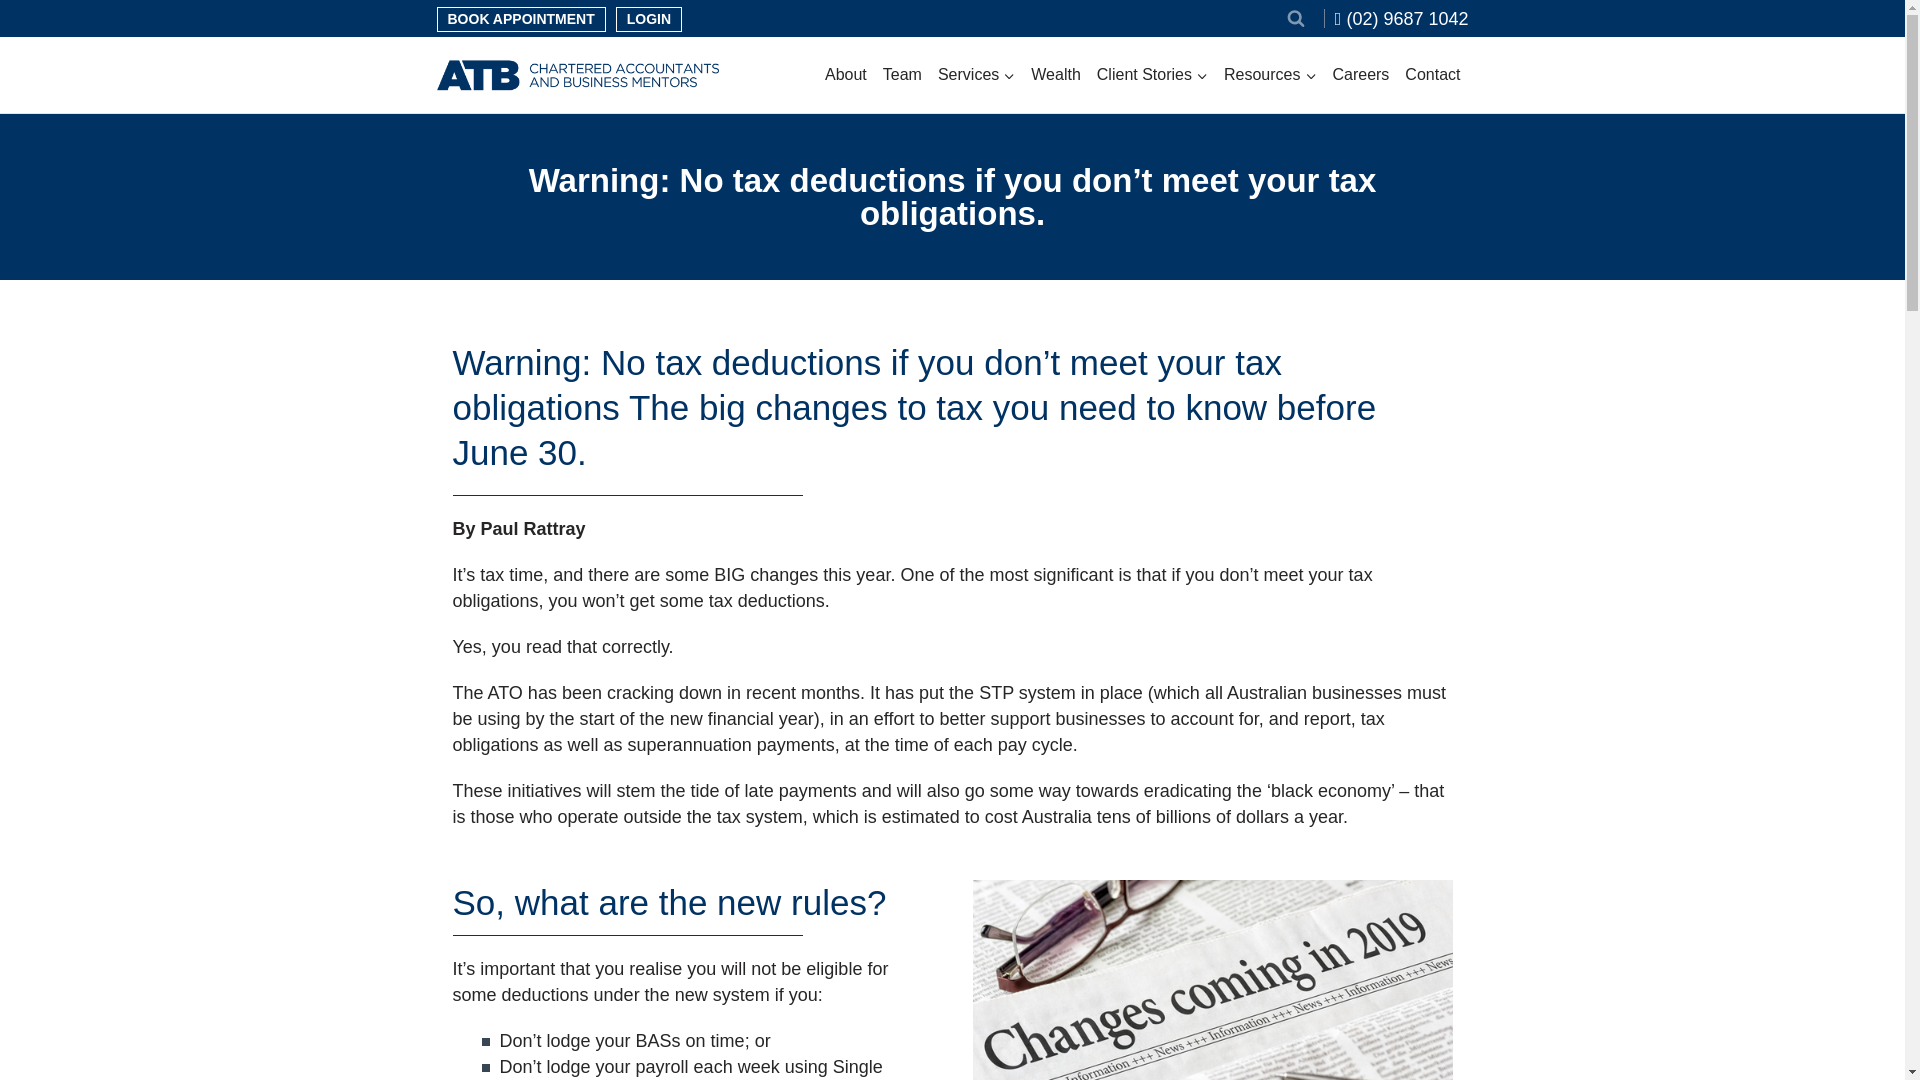  Describe the element at coordinates (1152, 74) in the screenshot. I see `Client Stories` at that location.